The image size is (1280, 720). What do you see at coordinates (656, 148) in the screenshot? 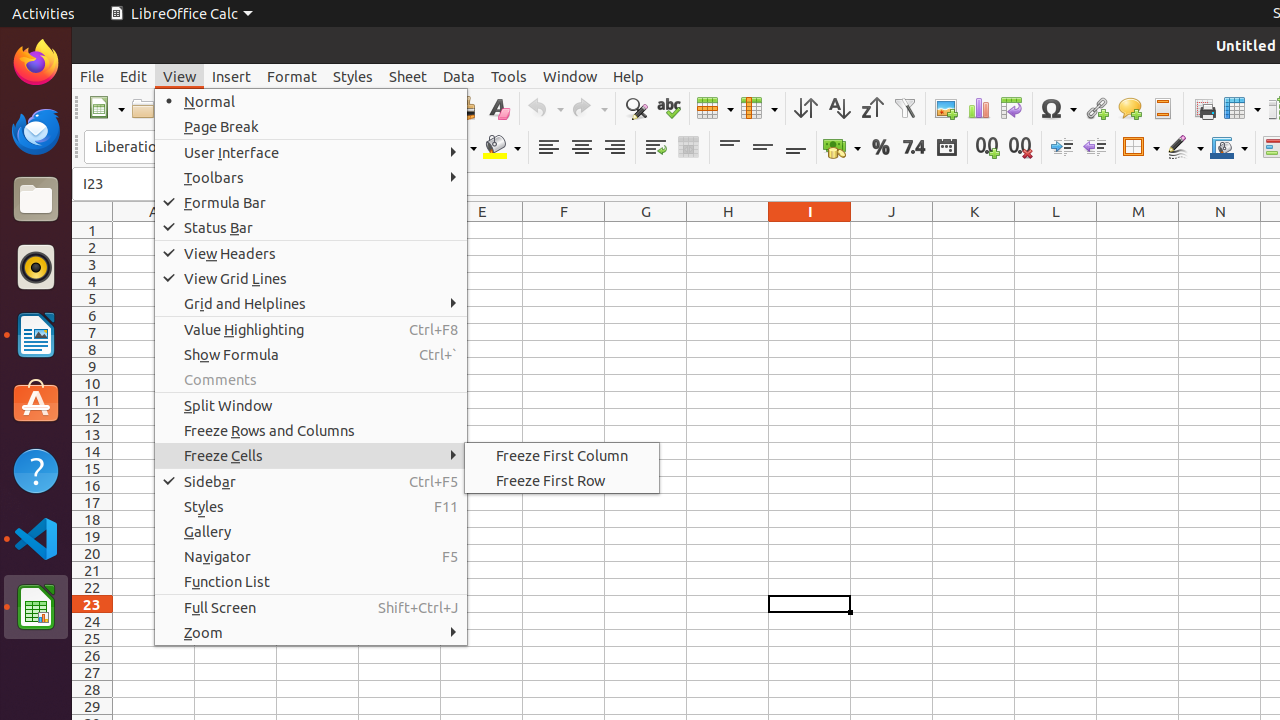
I see `Wrap Text` at bounding box center [656, 148].